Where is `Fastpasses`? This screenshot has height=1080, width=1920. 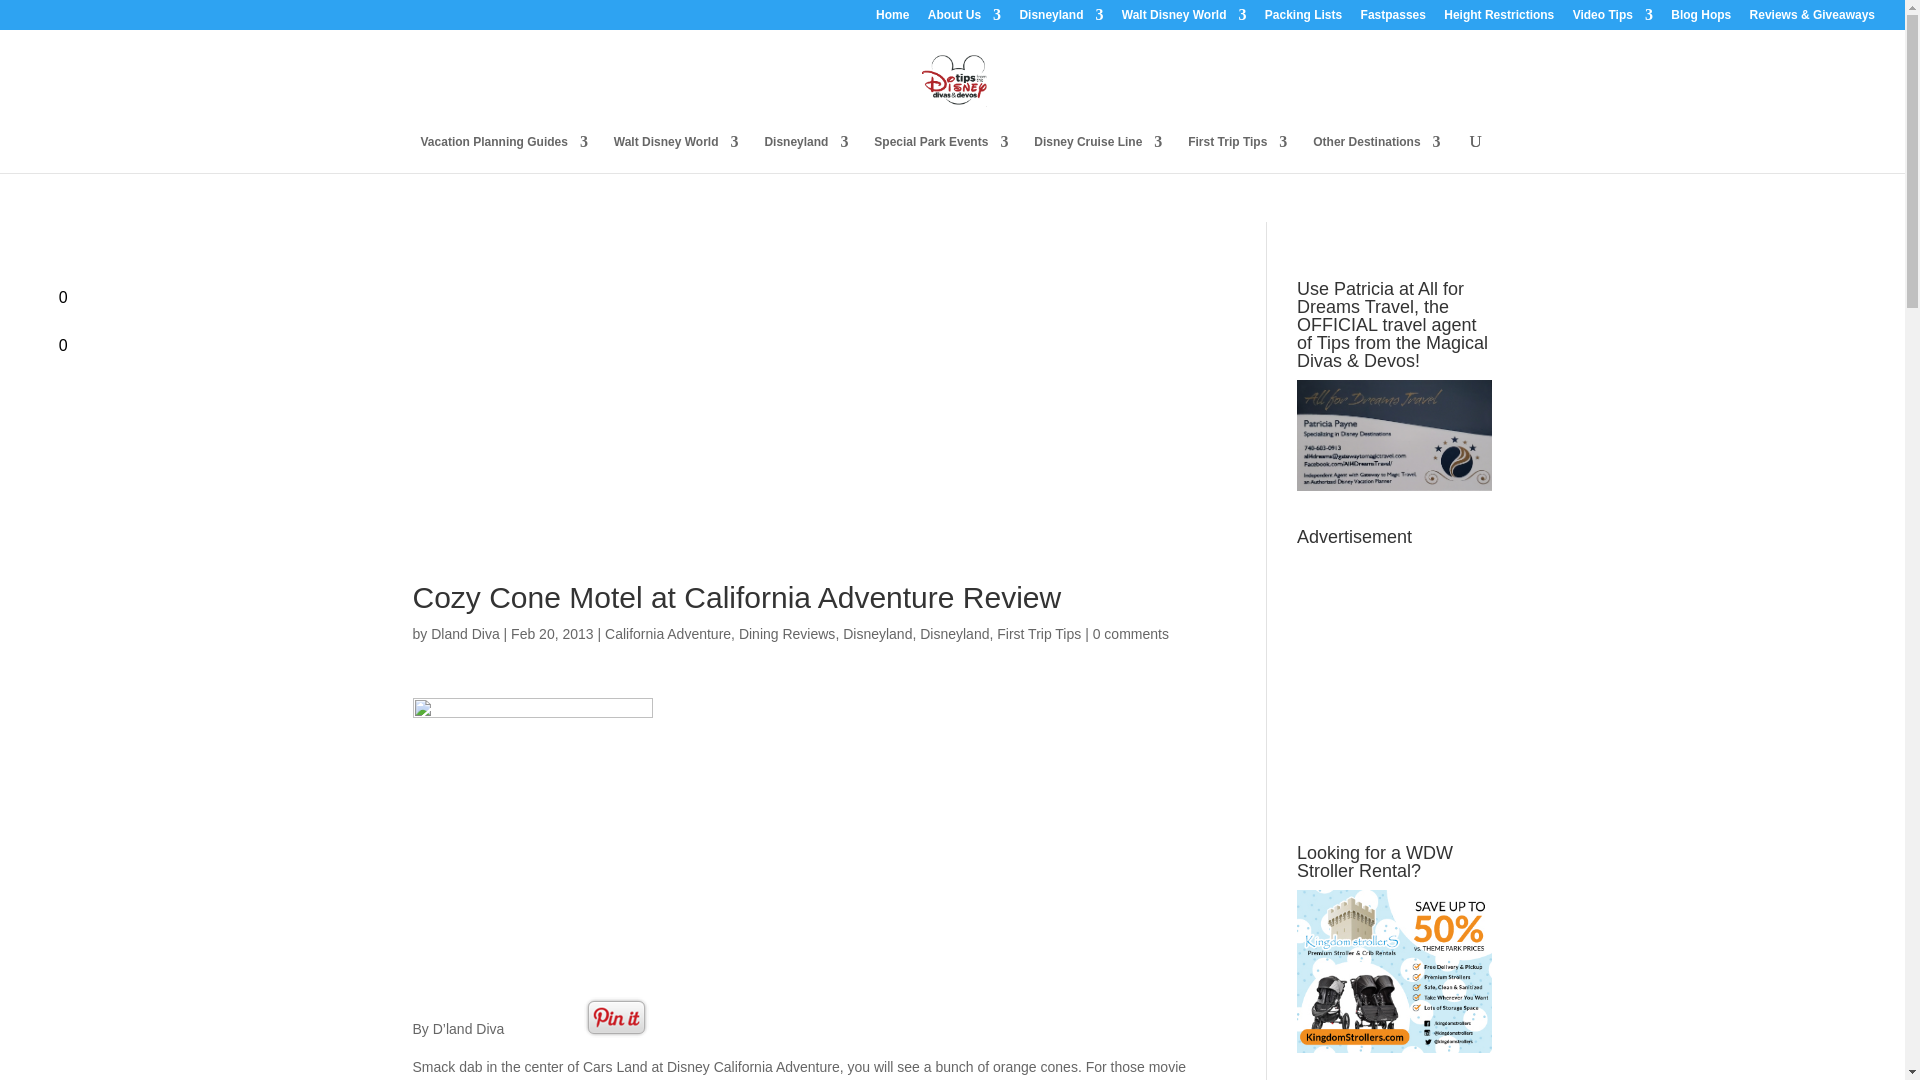 Fastpasses is located at coordinates (1394, 19).